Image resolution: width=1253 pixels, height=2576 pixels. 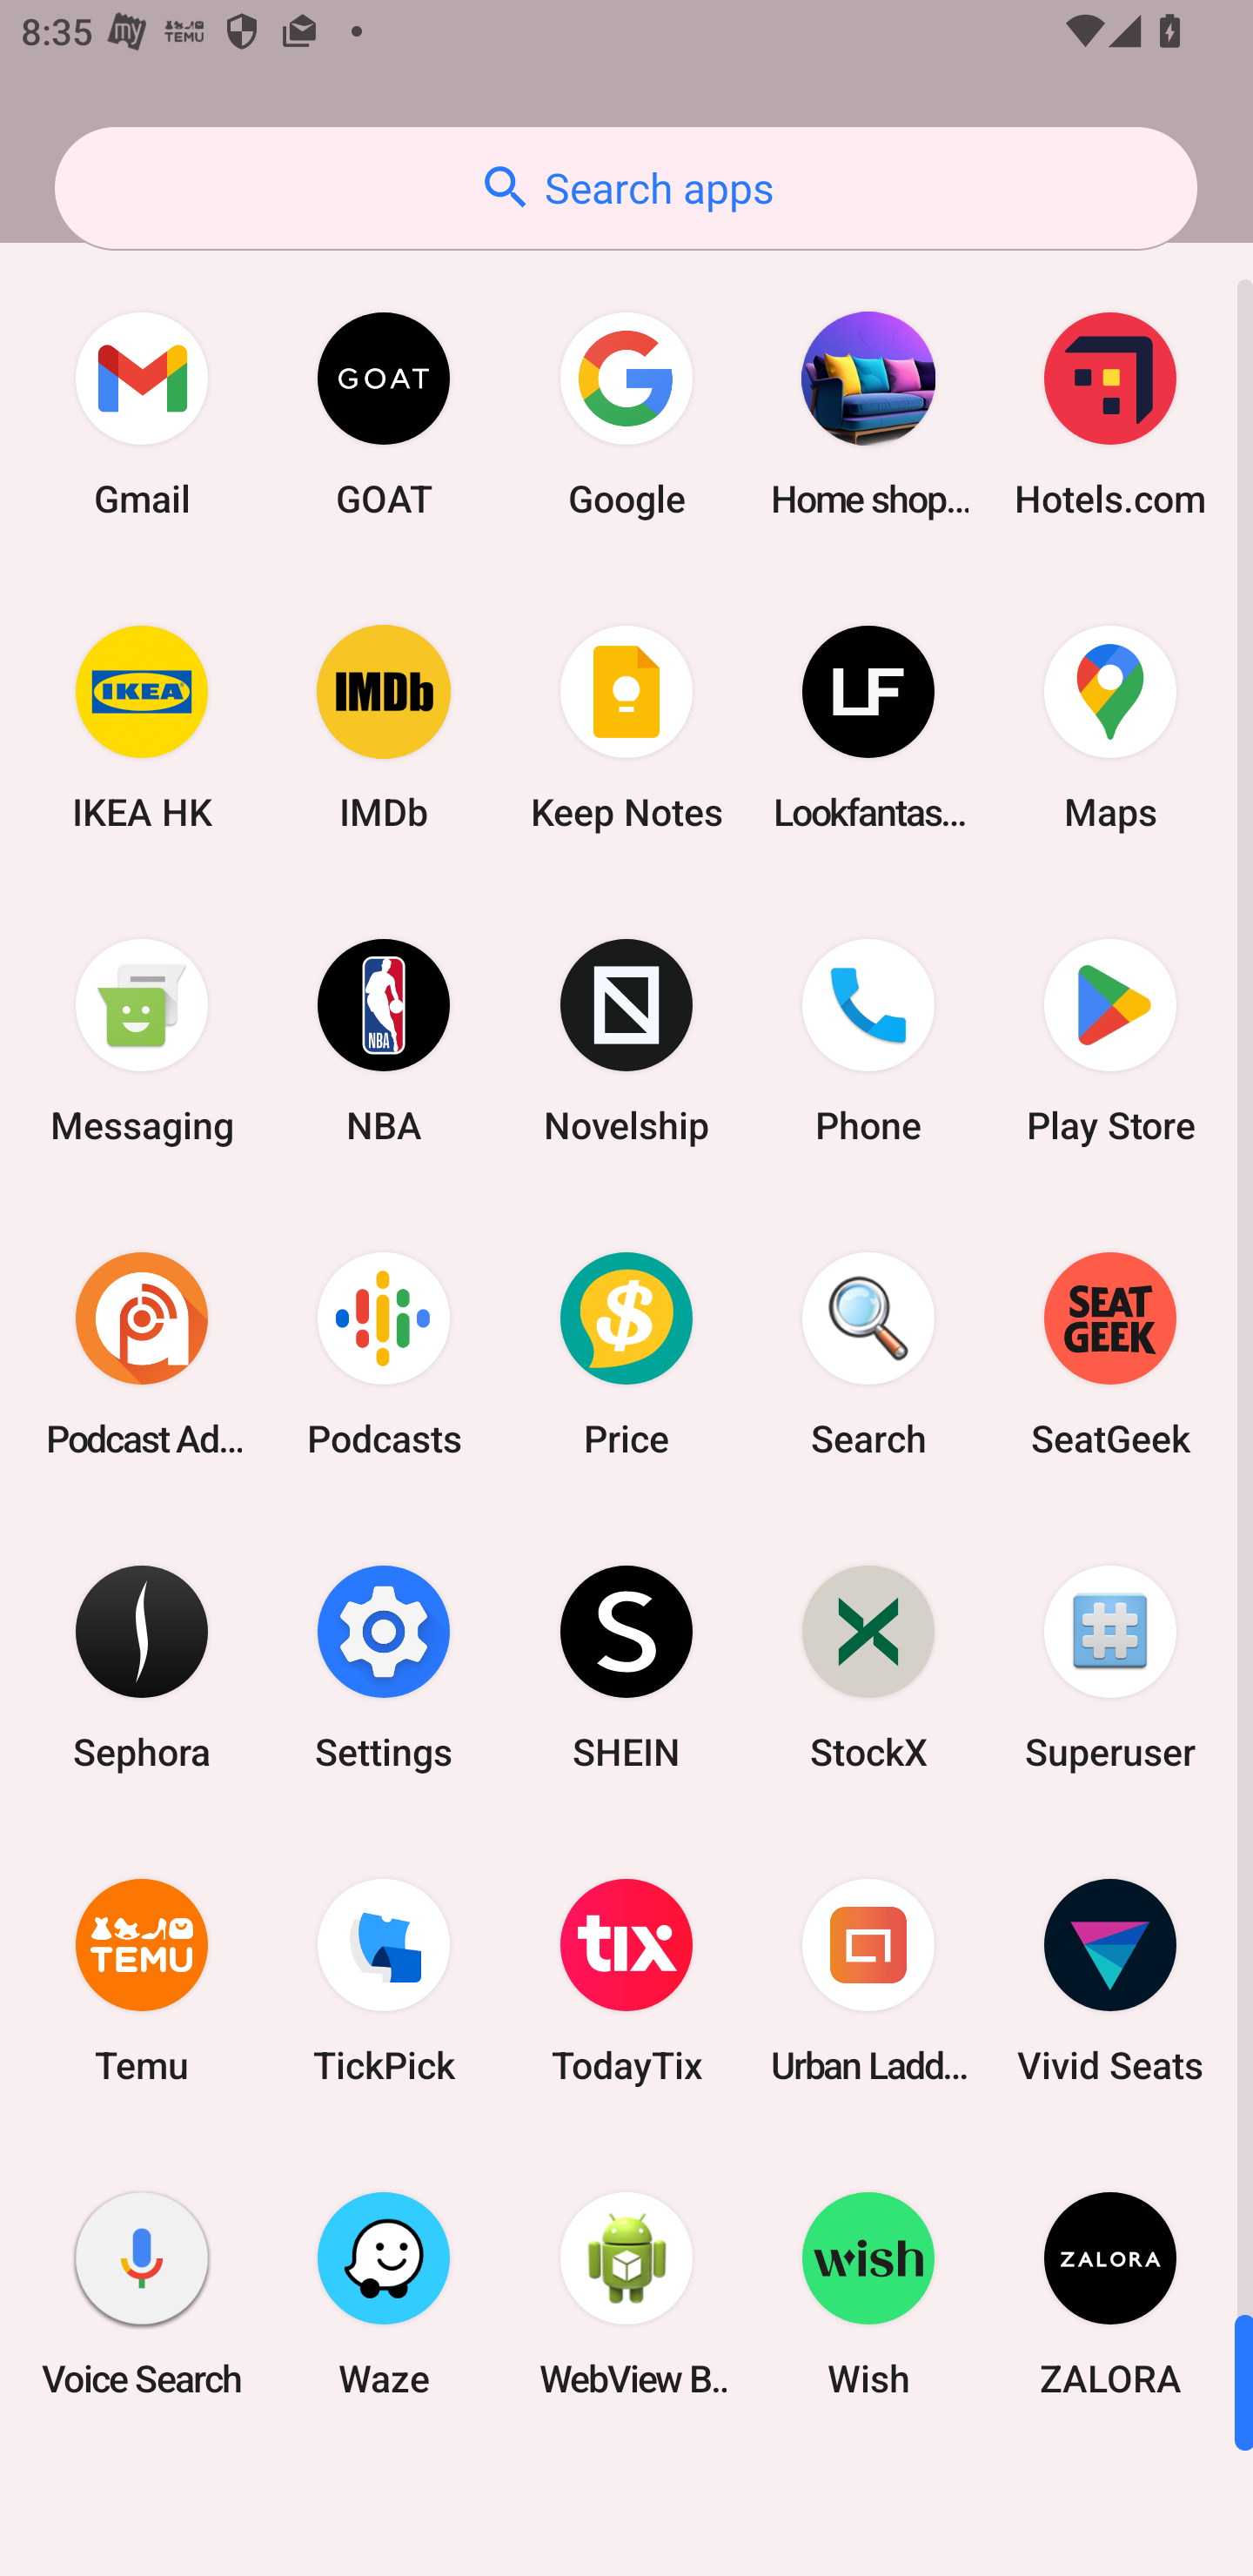 I want to click on Keep Notes, so click(x=626, y=728).